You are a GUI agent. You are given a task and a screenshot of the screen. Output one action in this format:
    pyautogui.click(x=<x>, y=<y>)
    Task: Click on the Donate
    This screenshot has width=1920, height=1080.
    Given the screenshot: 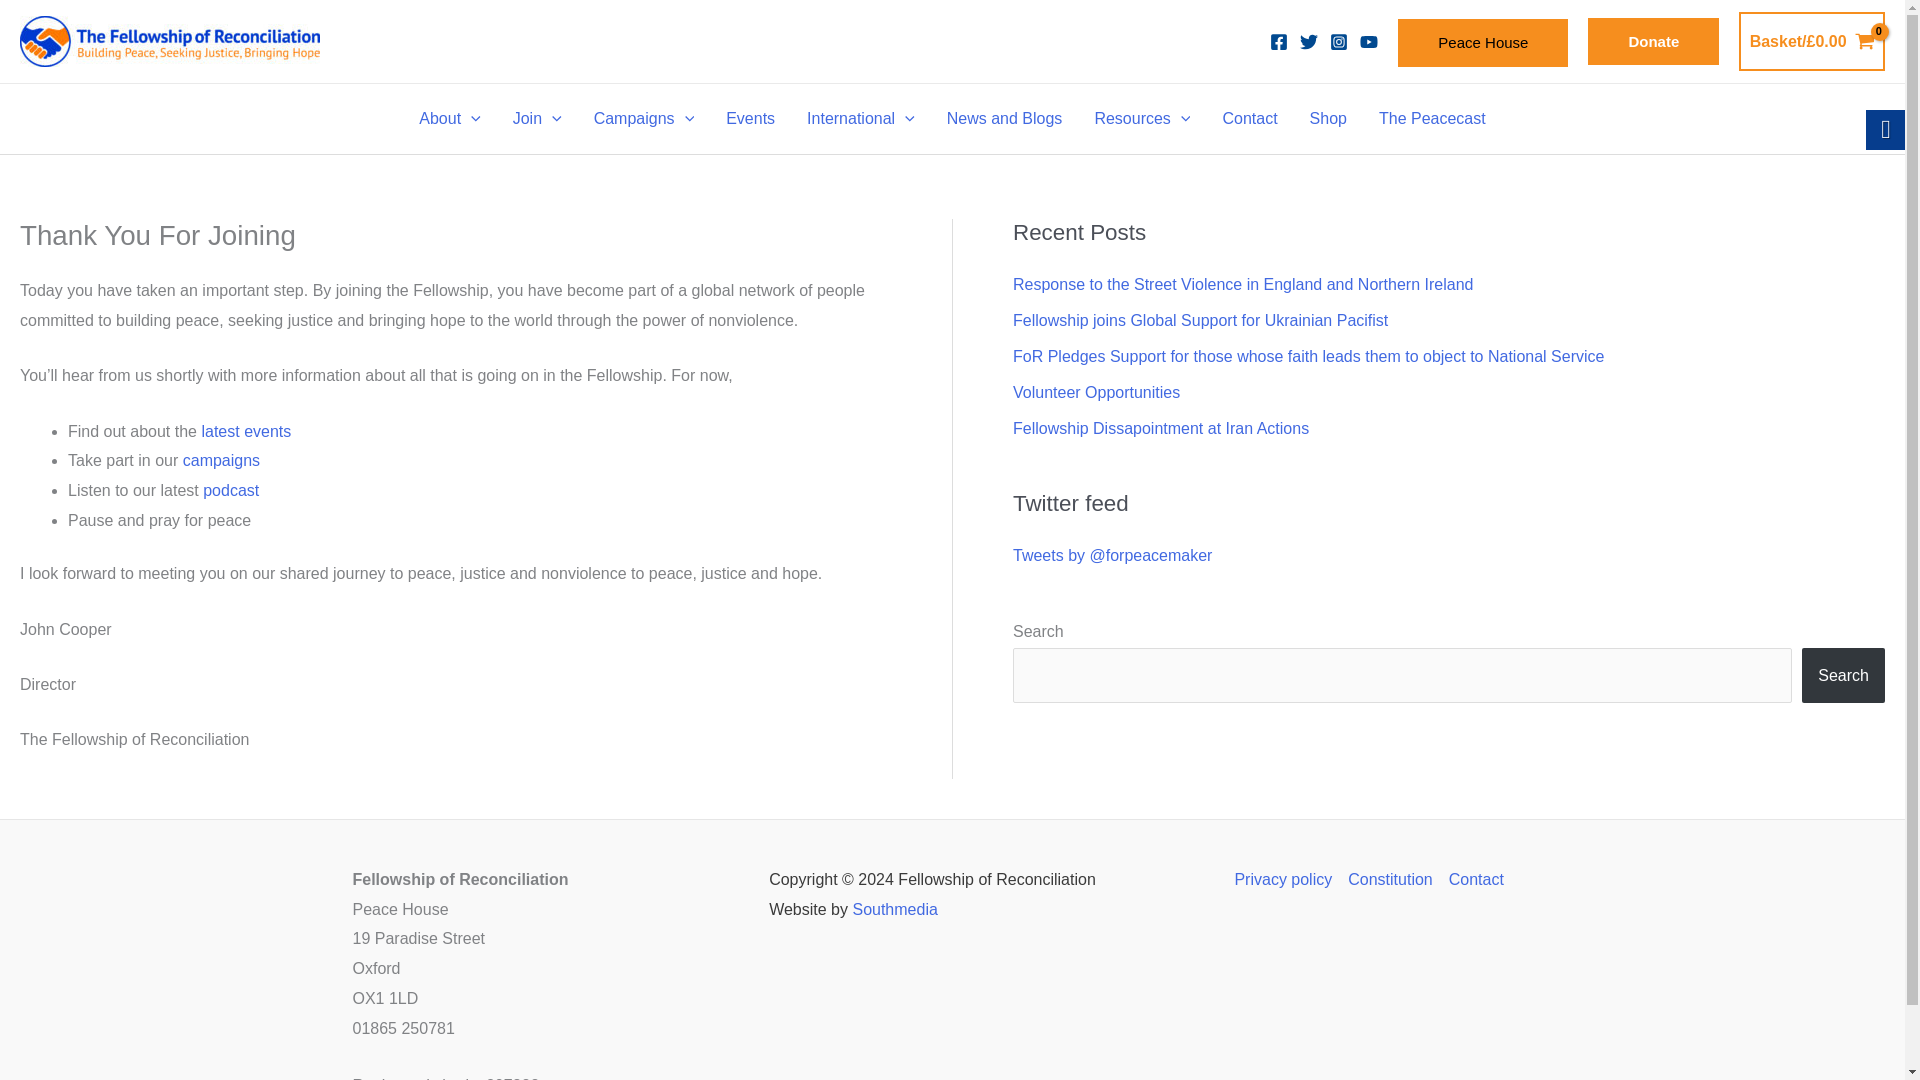 What is the action you would take?
    pyautogui.click(x=1652, y=42)
    